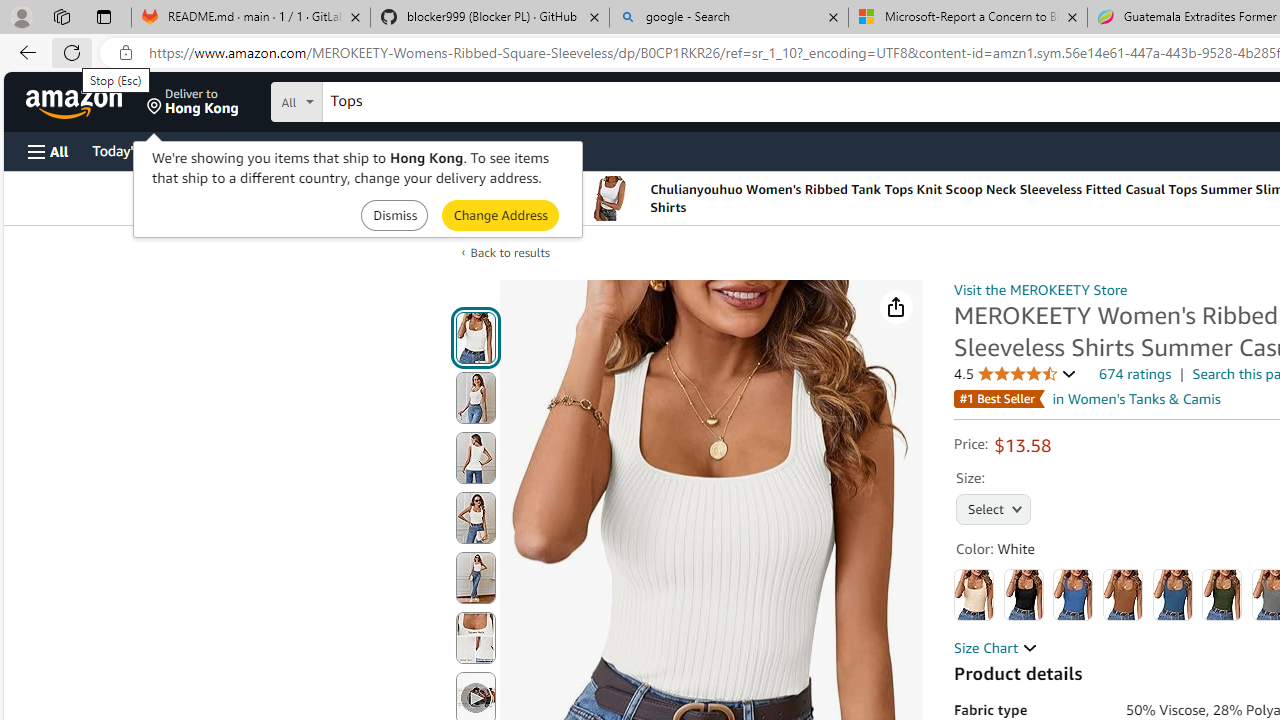 The image size is (1280, 720). I want to click on Visit the MEROKEETY Store, so click(1040, 289).